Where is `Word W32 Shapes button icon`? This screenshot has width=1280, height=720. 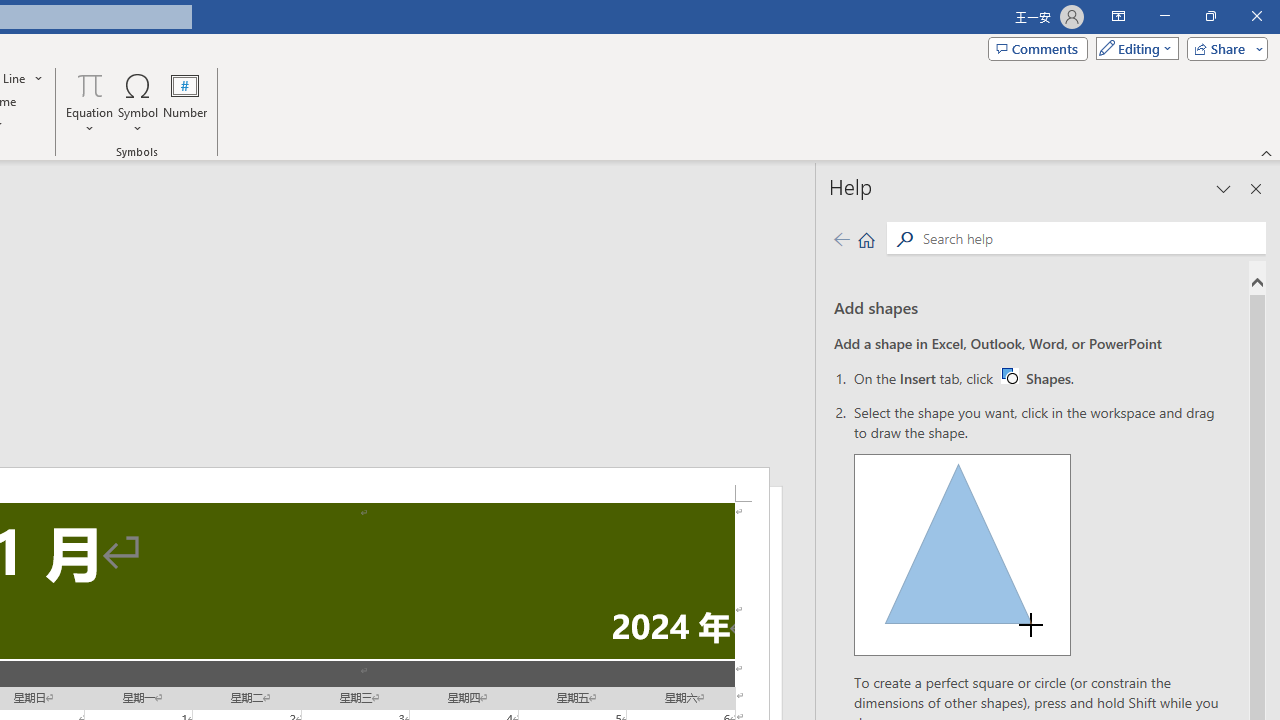
Word W32 Shapes button icon is located at coordinates (1009, 375).